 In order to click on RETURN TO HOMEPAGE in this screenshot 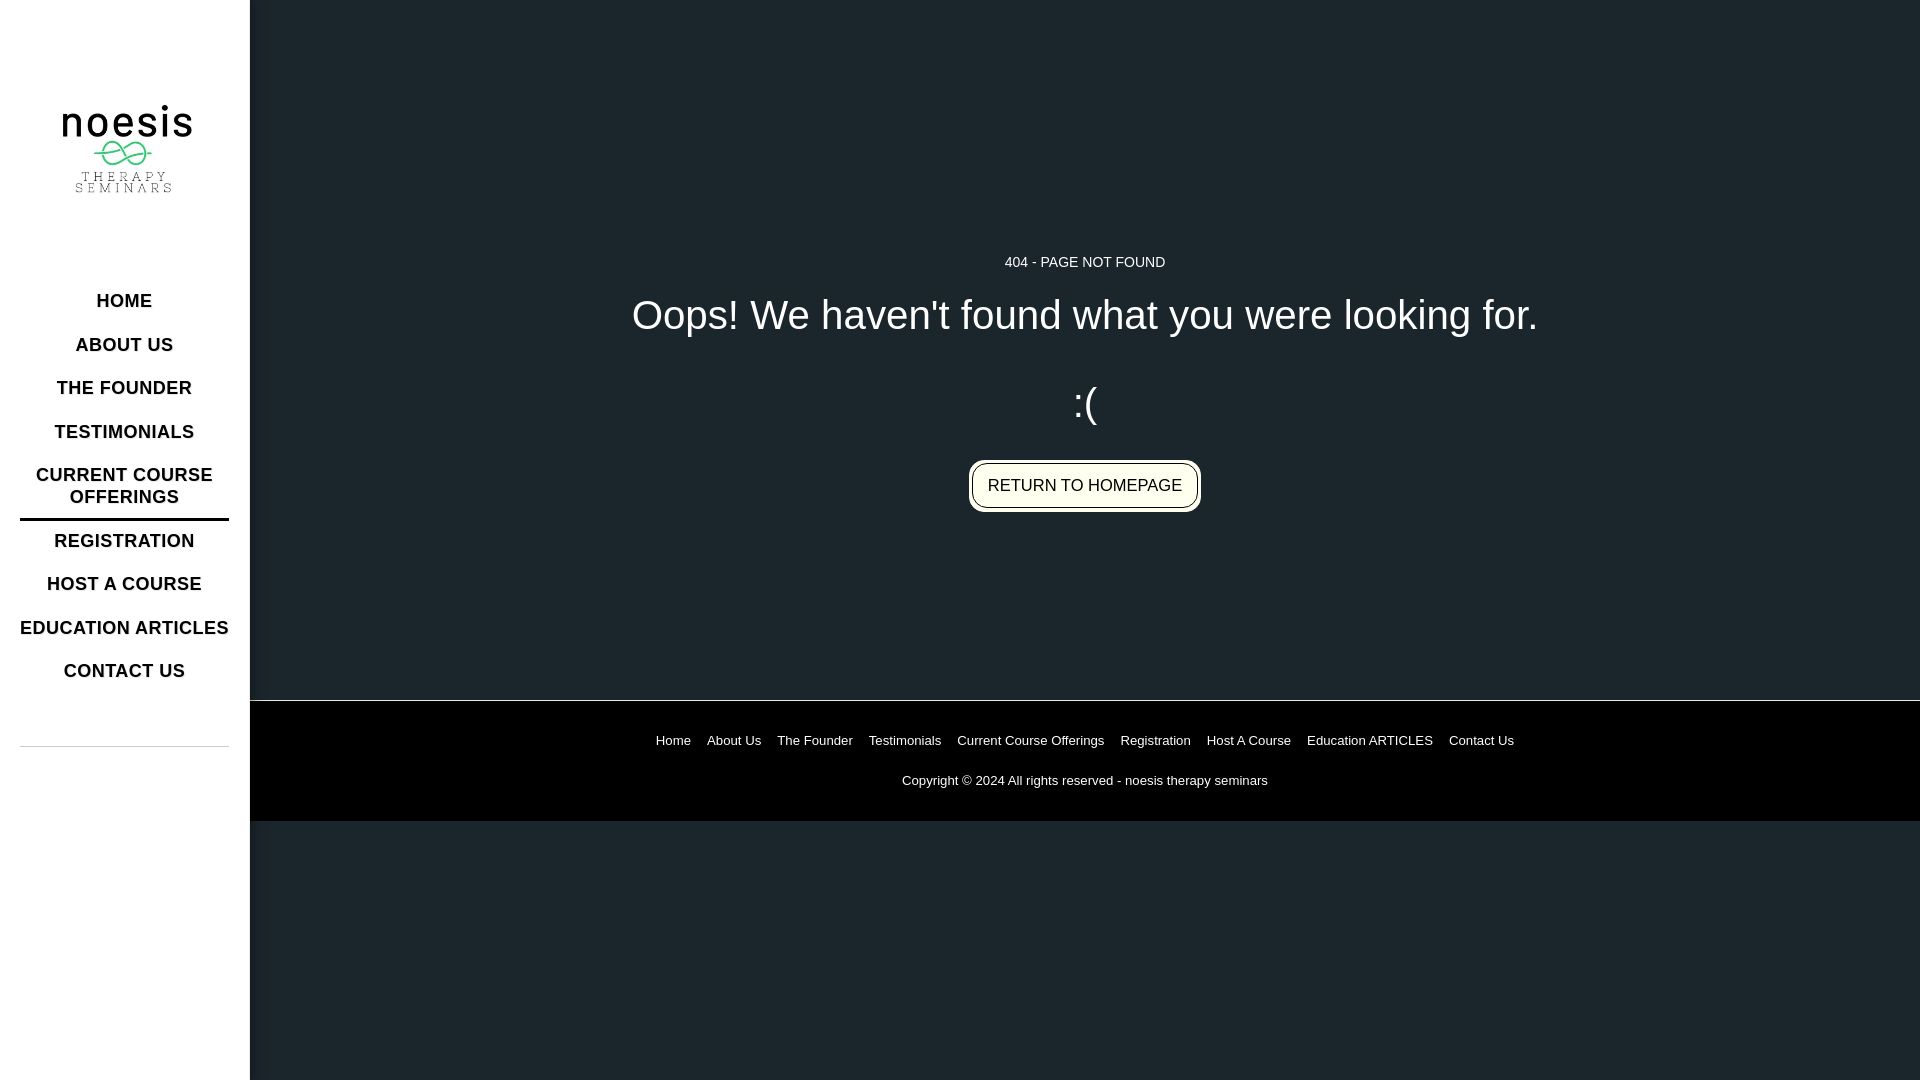, I will do `click(1085, 486)`.